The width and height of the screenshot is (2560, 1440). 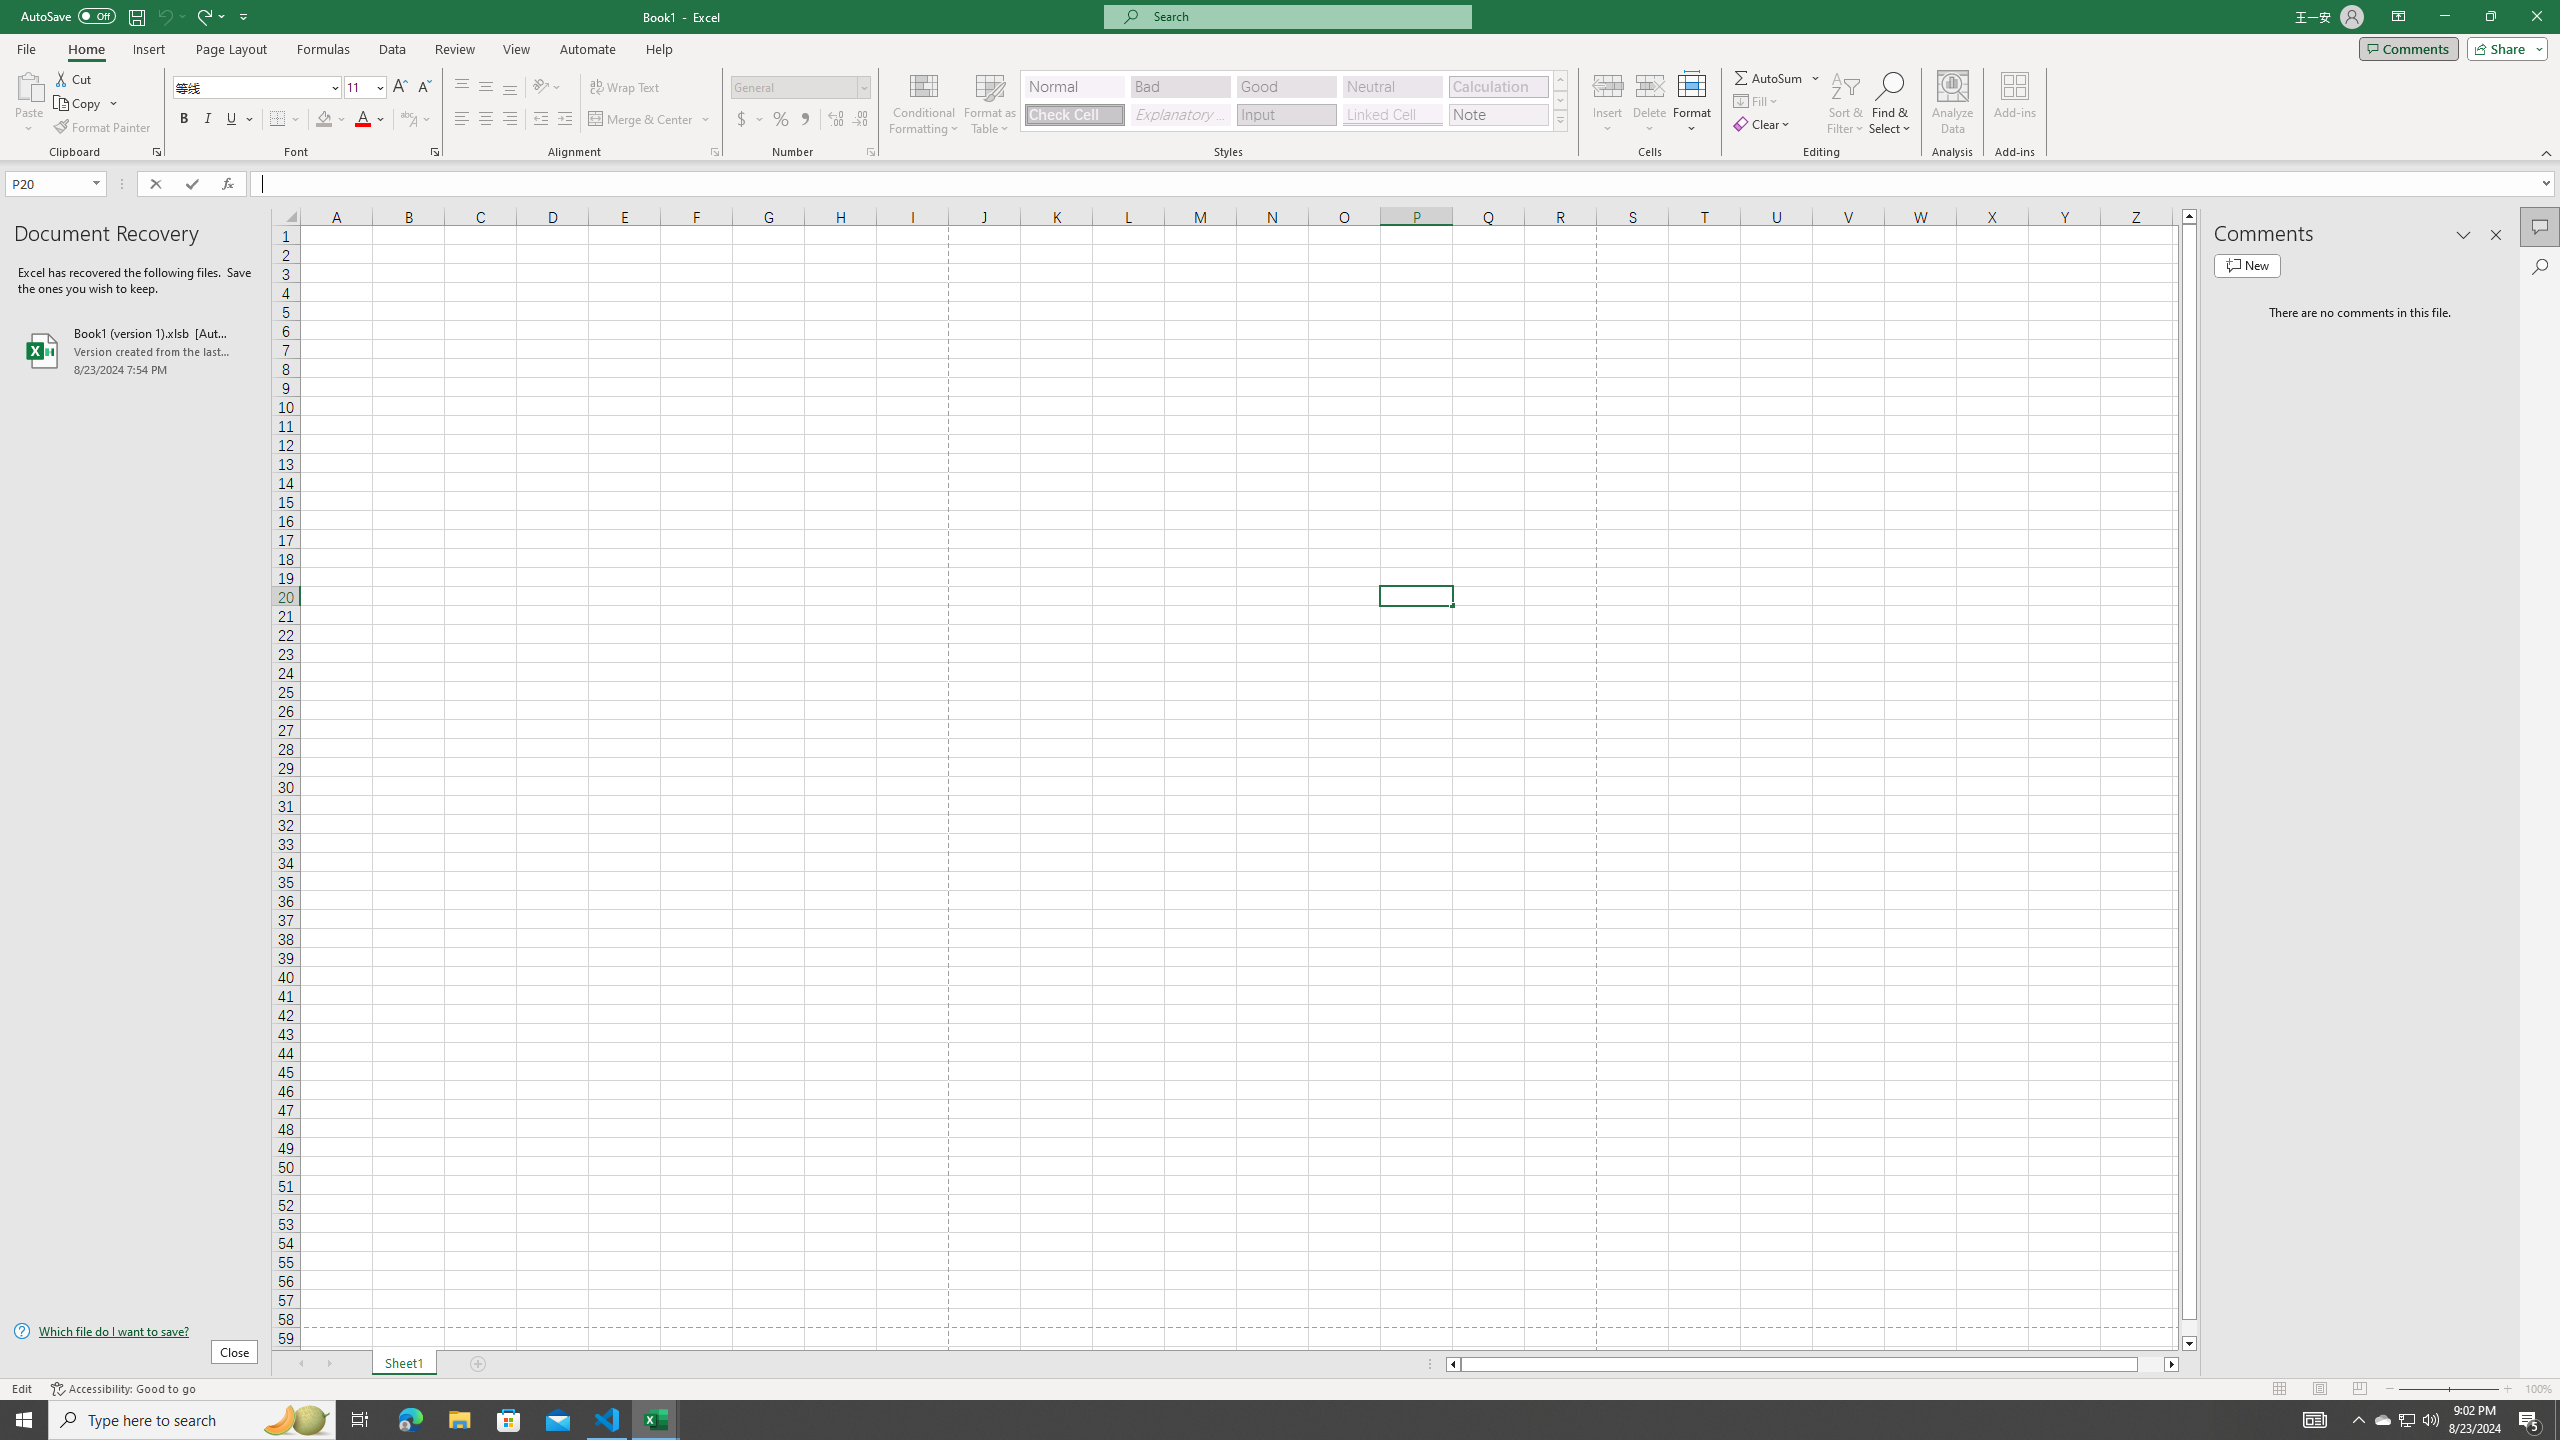 What do you see at coordinates (239, 120) in the screenshot?
I see `Underline` at bounding box center [239, 120].